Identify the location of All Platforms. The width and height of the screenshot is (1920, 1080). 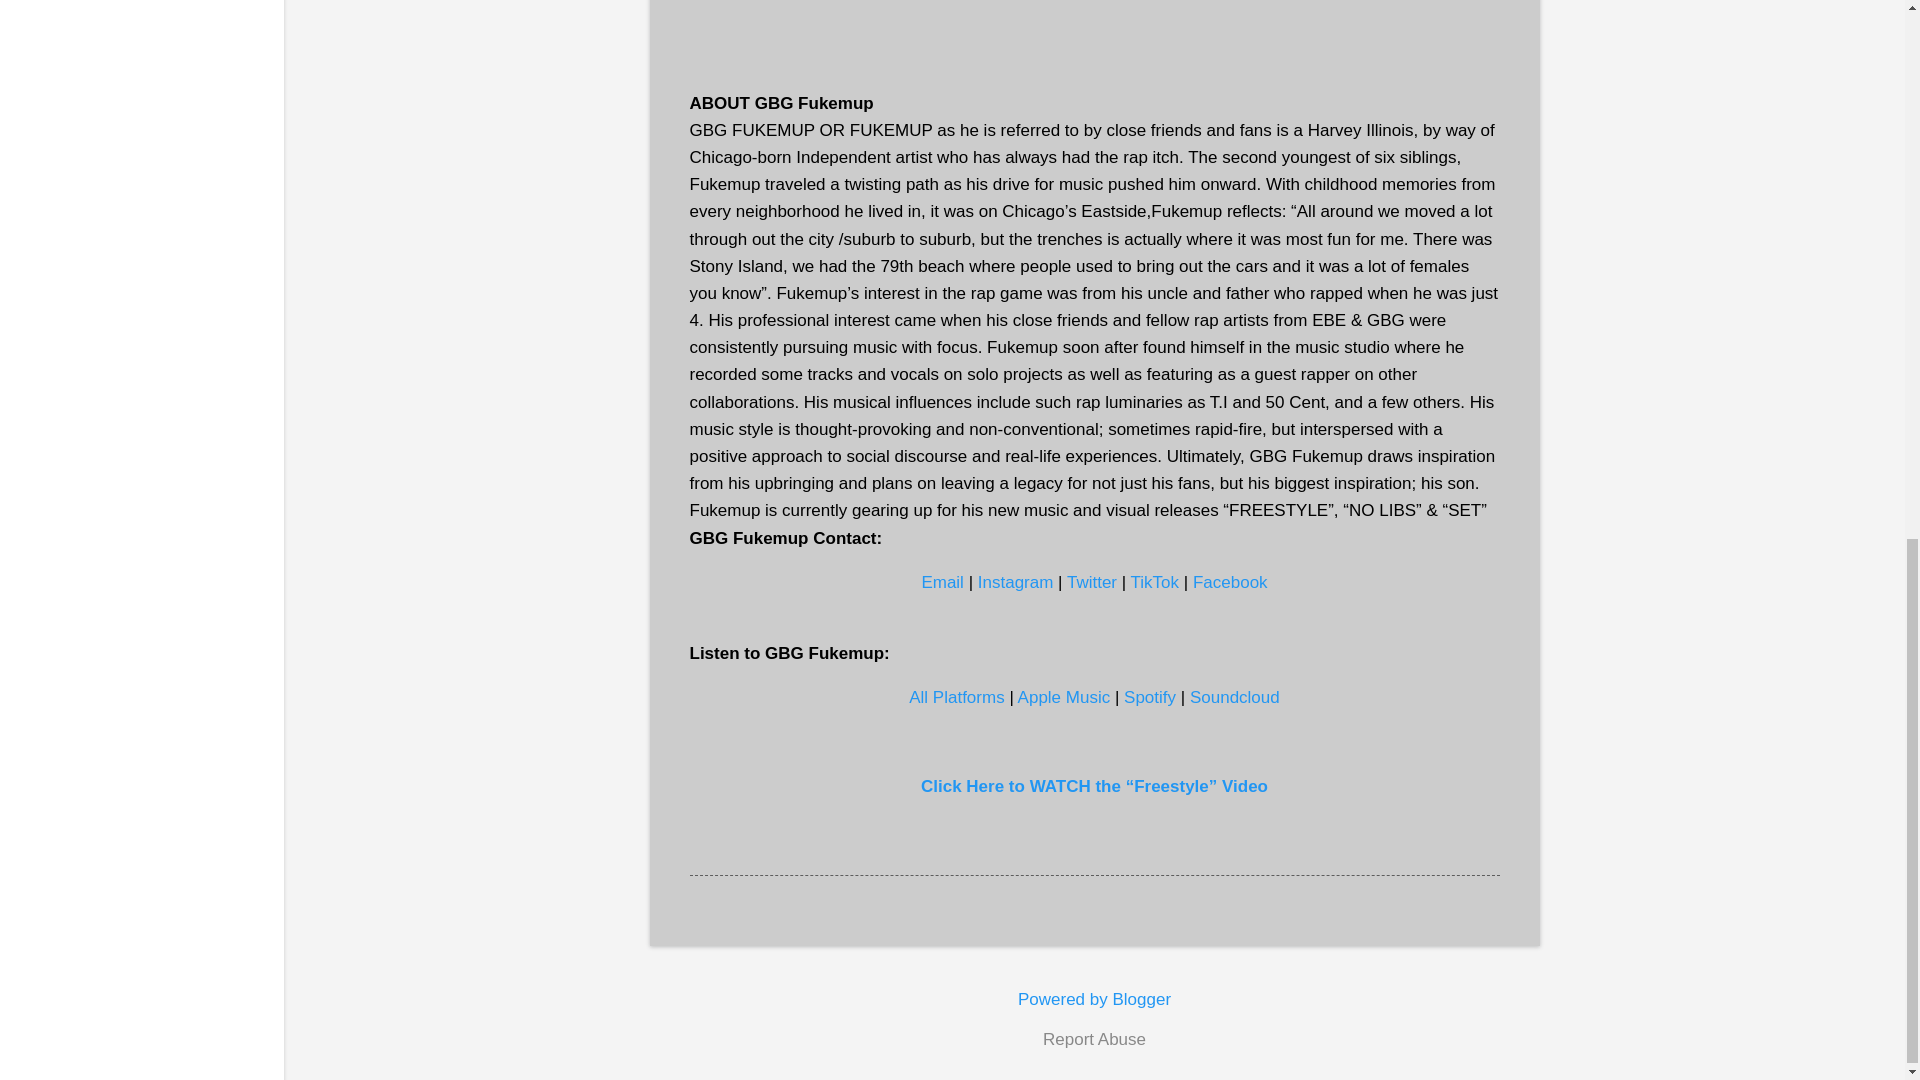
(956, 697).